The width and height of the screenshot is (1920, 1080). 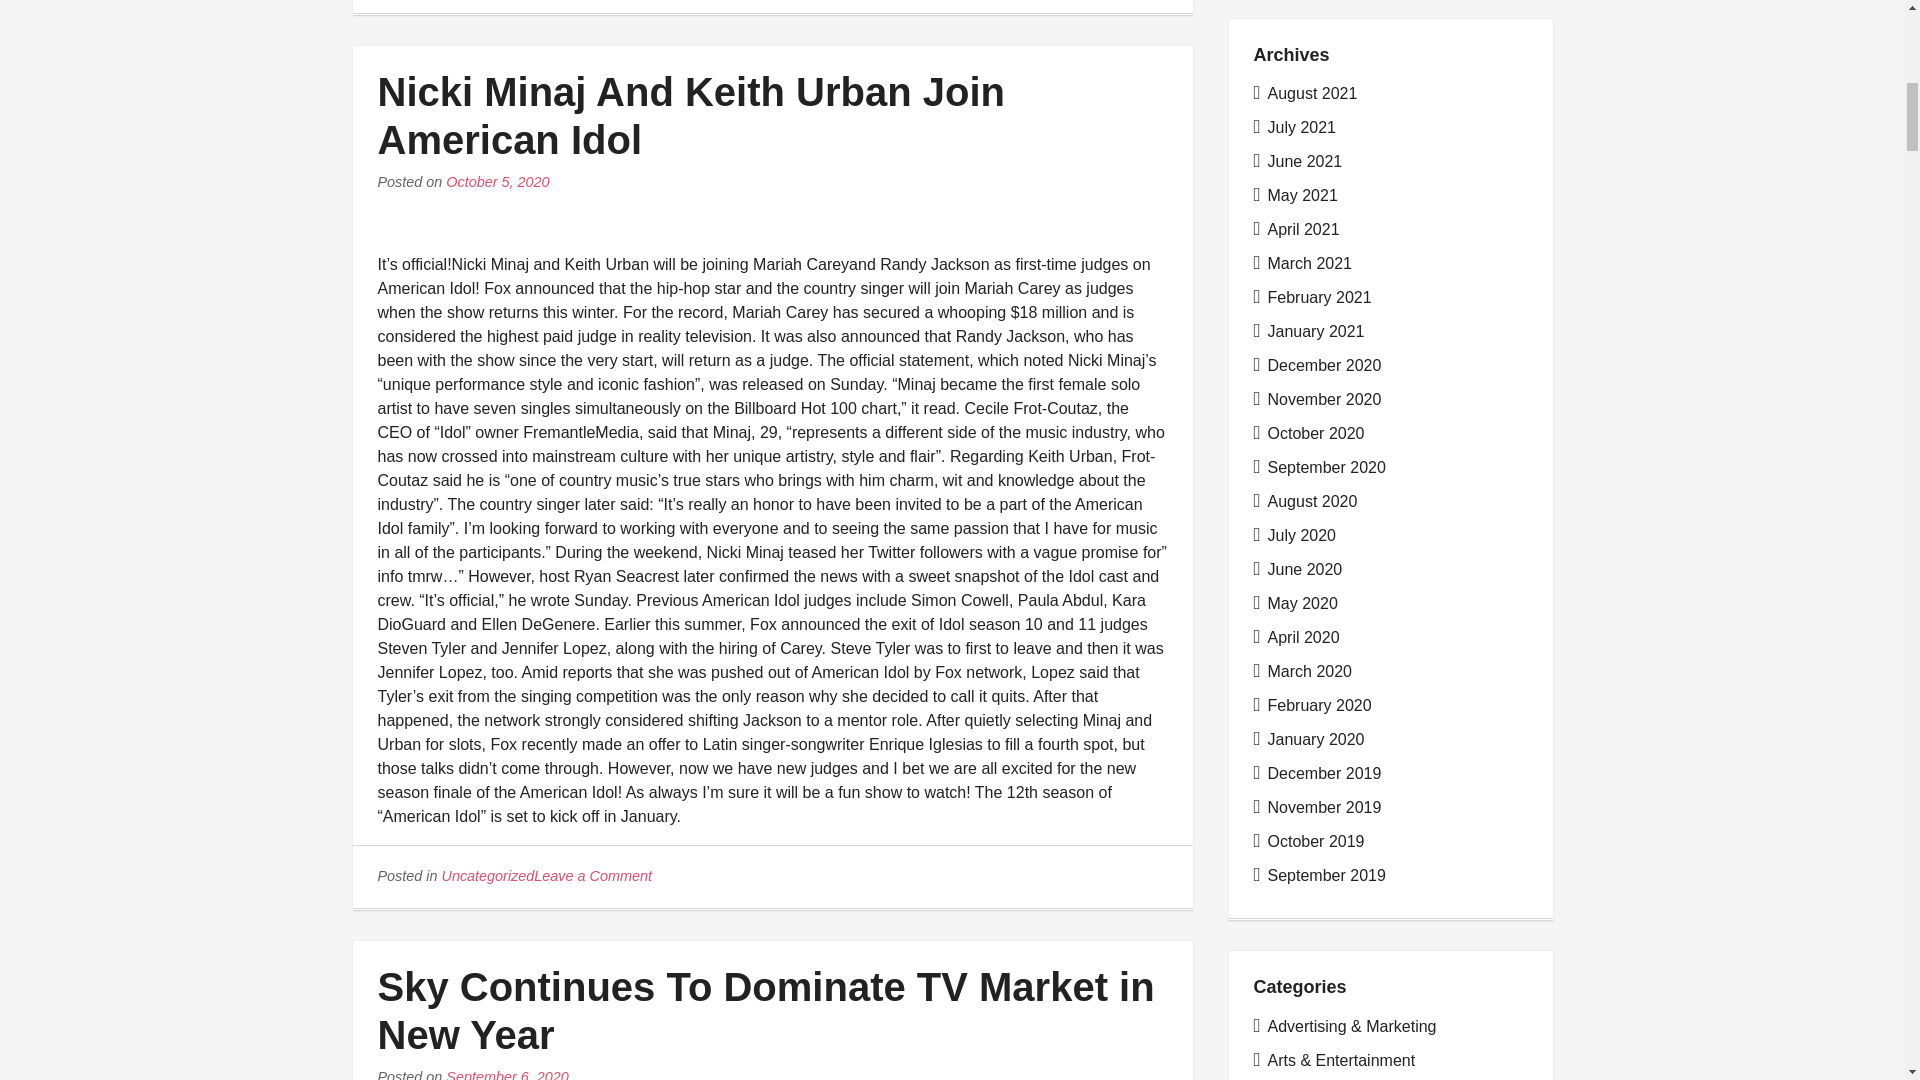 I want to click on October 5, 2020, so click(x=497, y=182).